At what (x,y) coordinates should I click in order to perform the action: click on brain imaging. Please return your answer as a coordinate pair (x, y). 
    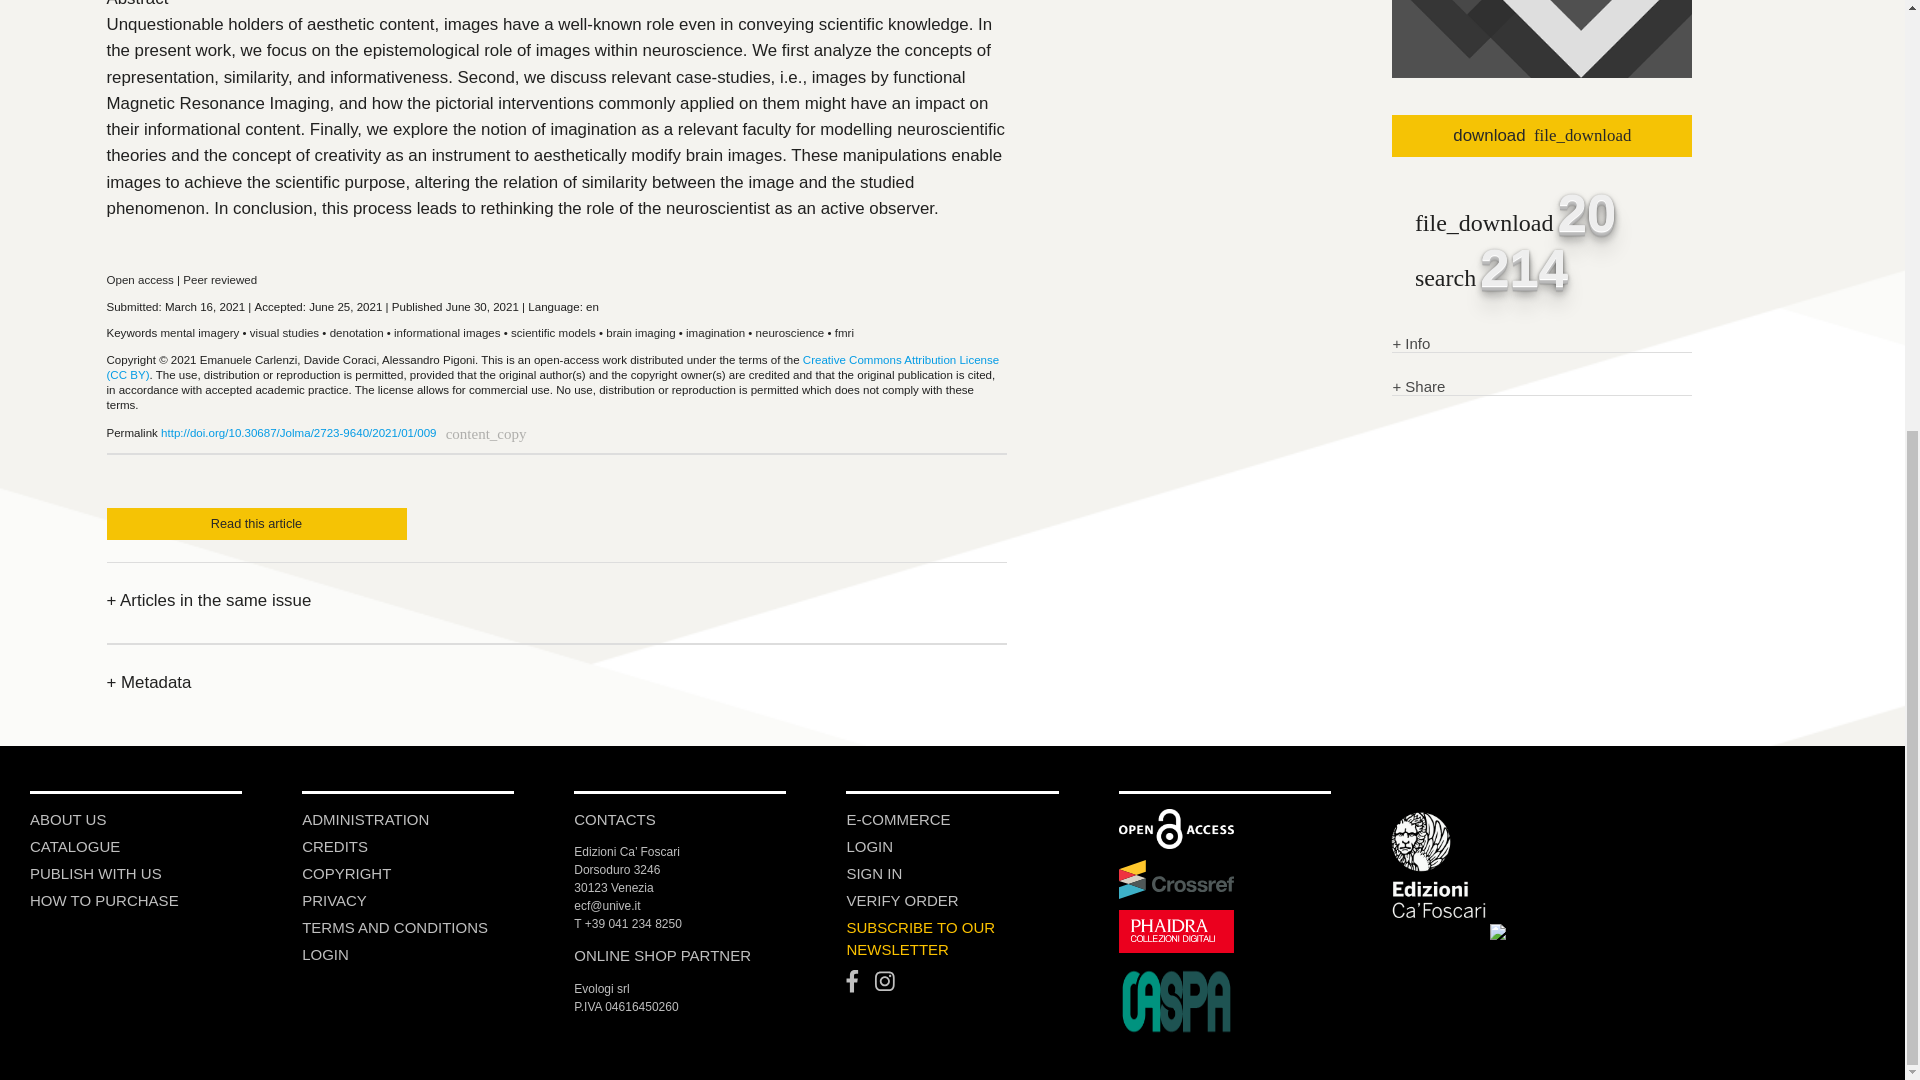
    Looking at the image, I should click on (640, 333).